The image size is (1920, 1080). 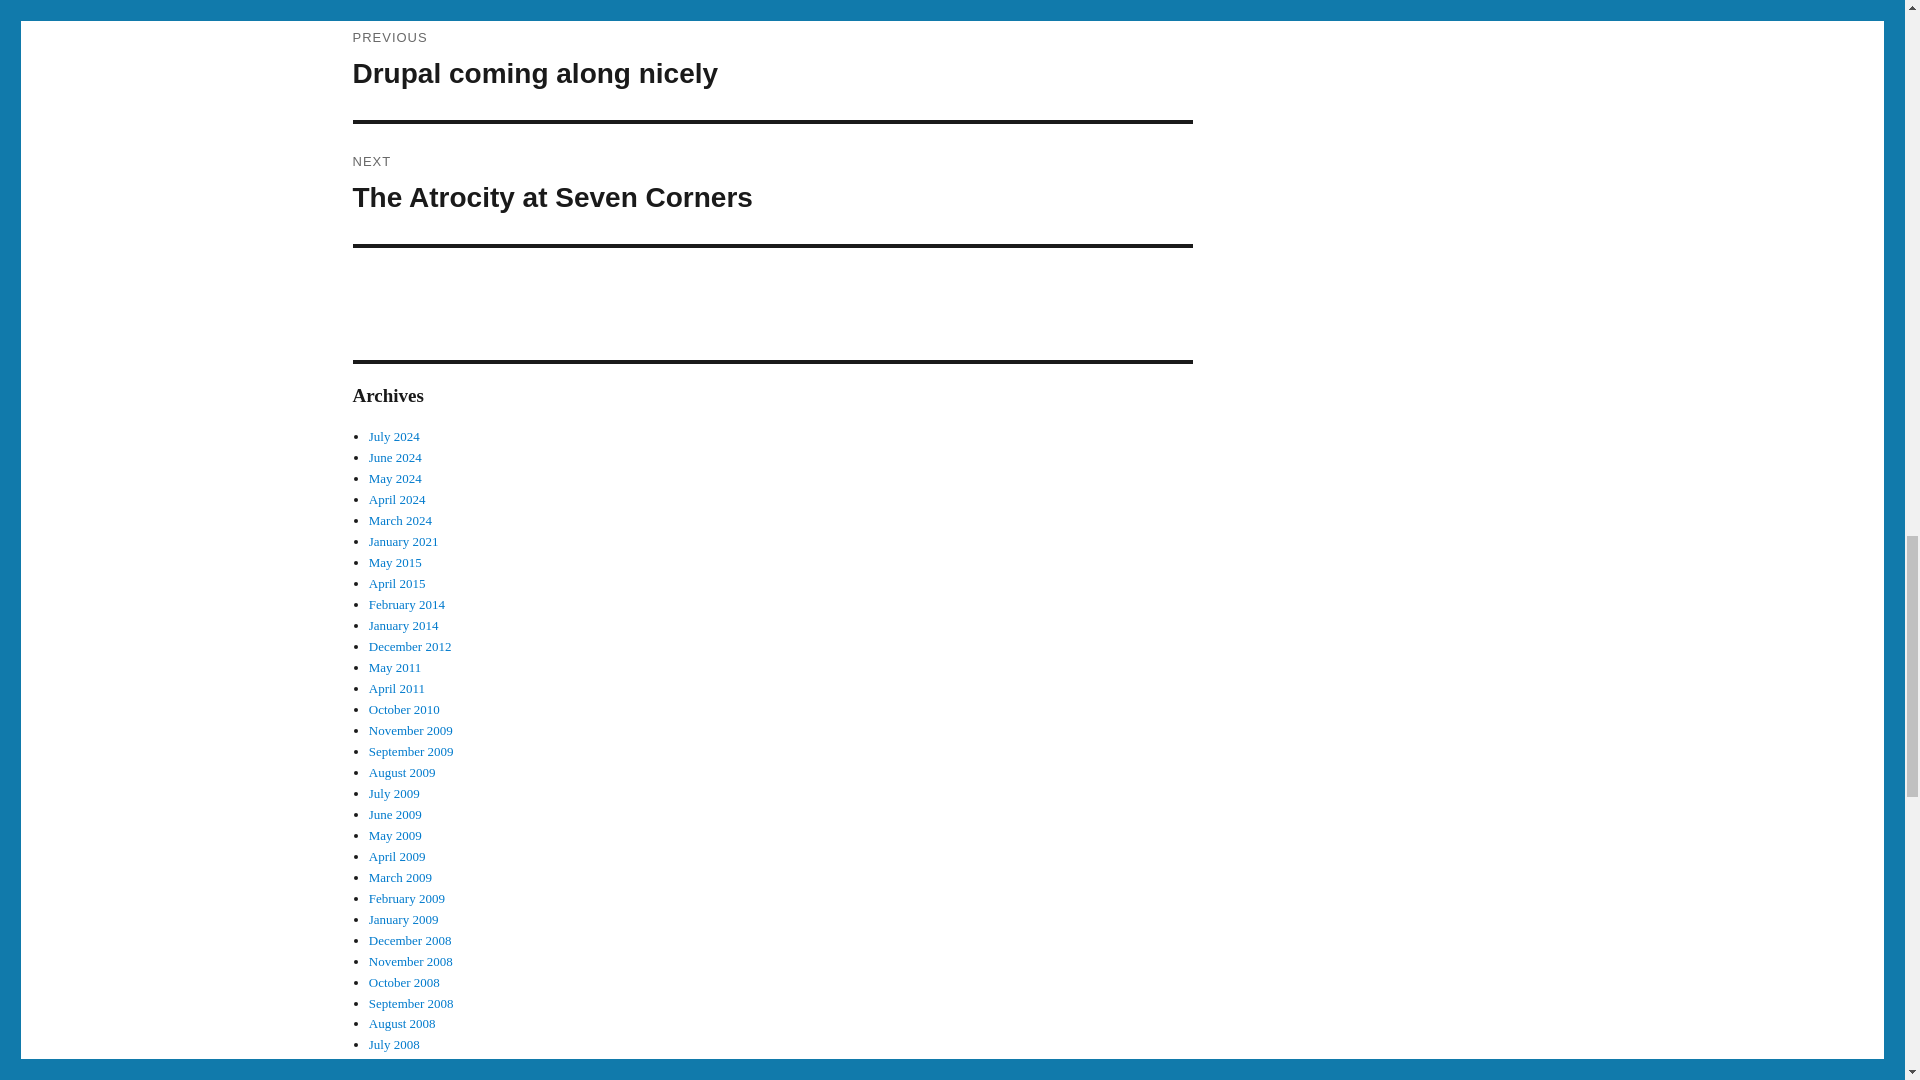 I want to click on July 2009, so click(x=394, y=794).